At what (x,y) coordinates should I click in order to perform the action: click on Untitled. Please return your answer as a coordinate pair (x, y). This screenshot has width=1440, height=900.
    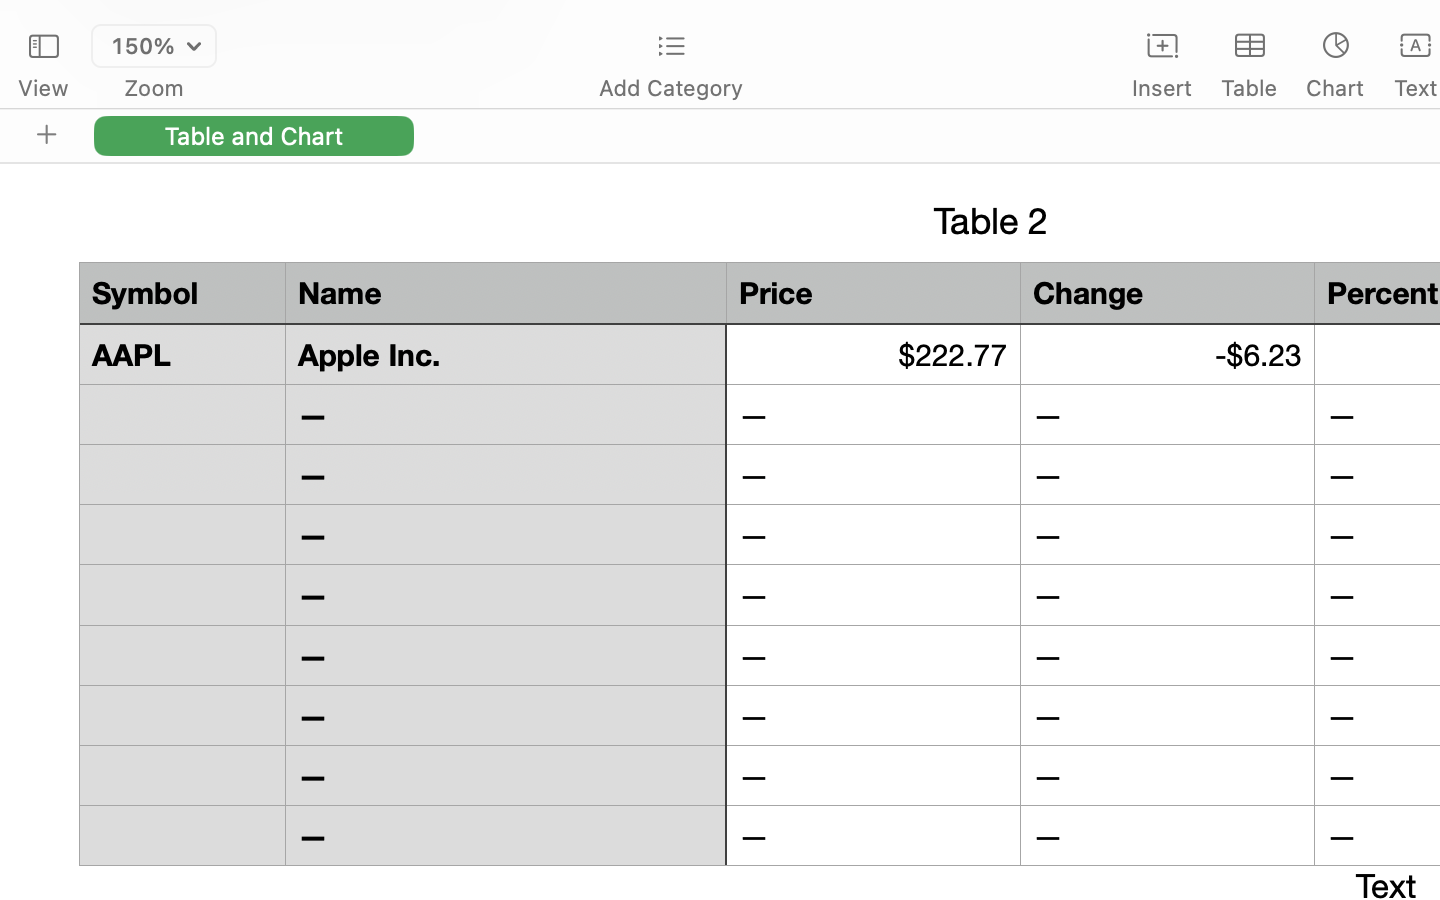
    Looking at the image, I should click on (1384, 26).